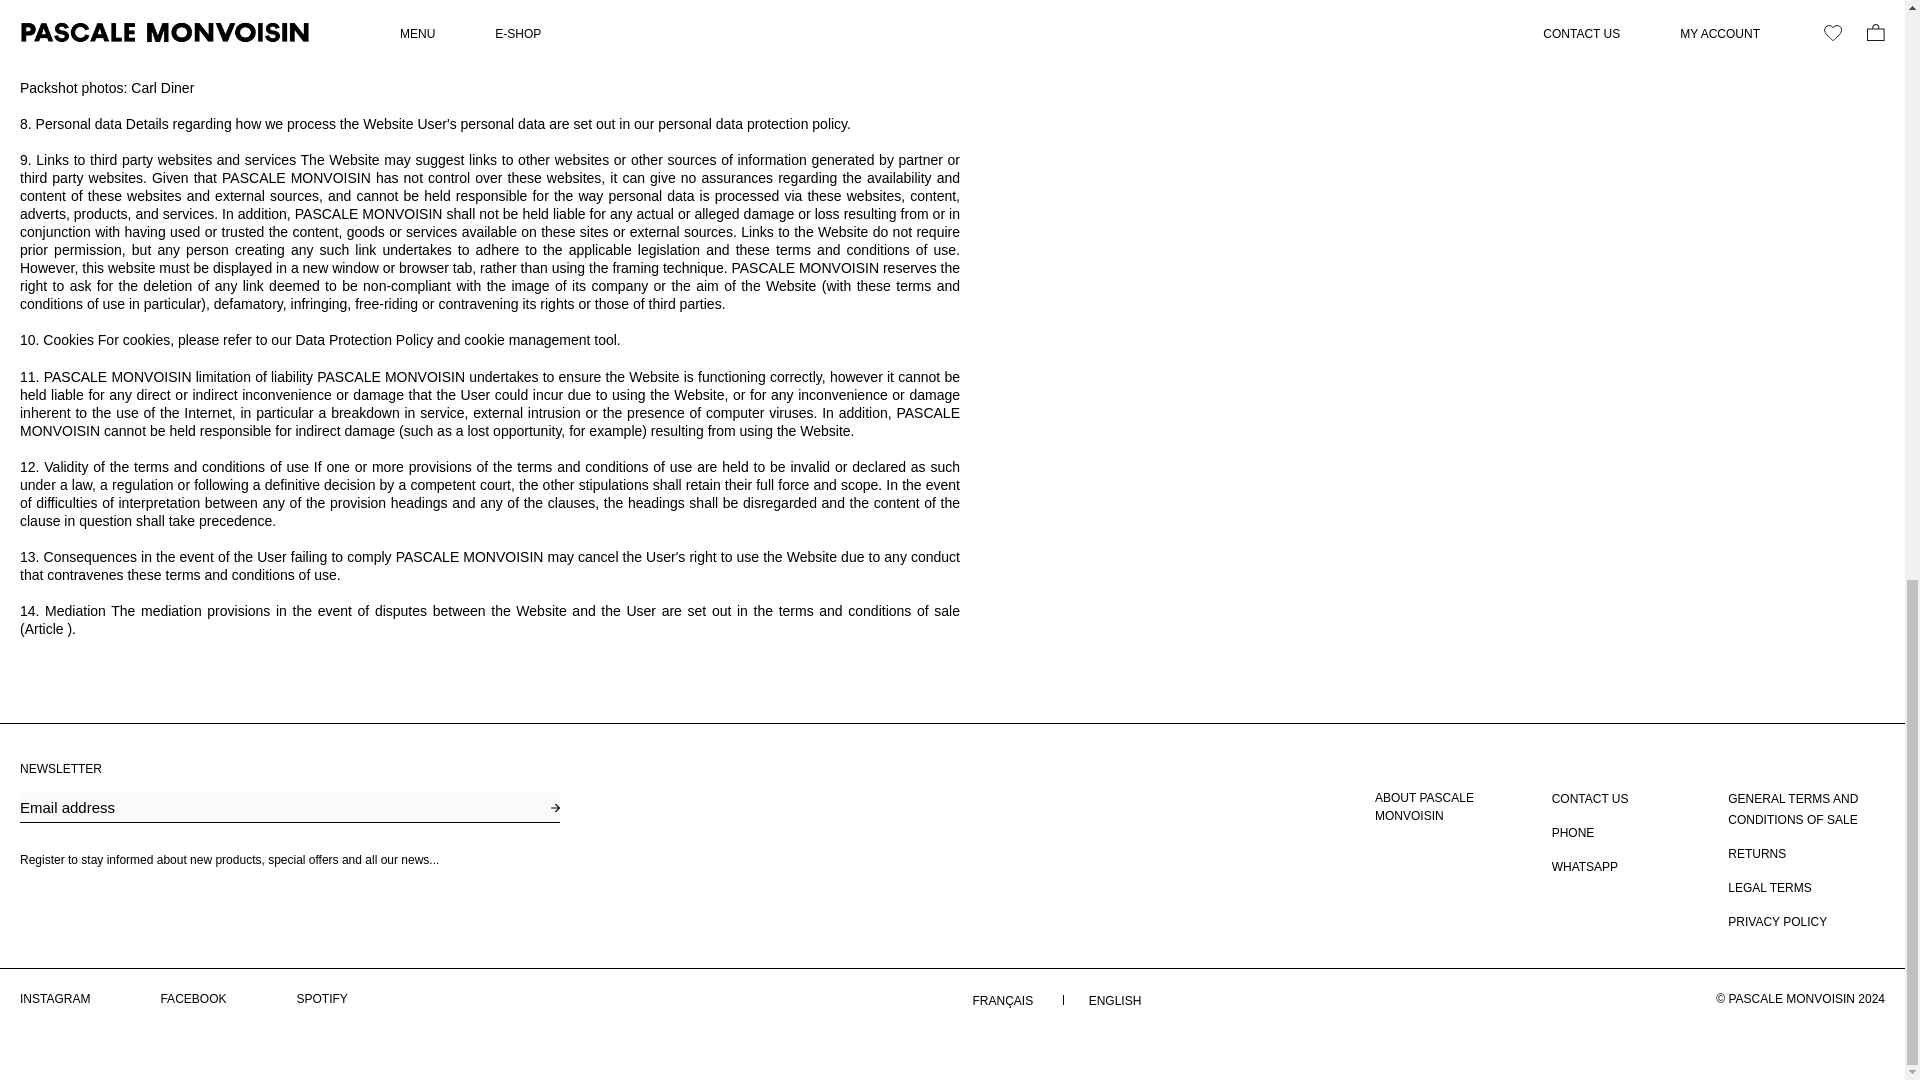  Describe the element at coordinates (1806, 810) in the screenshot. I see `GENERAL TERMS AND CONDITIONS OF SALE` at that location.